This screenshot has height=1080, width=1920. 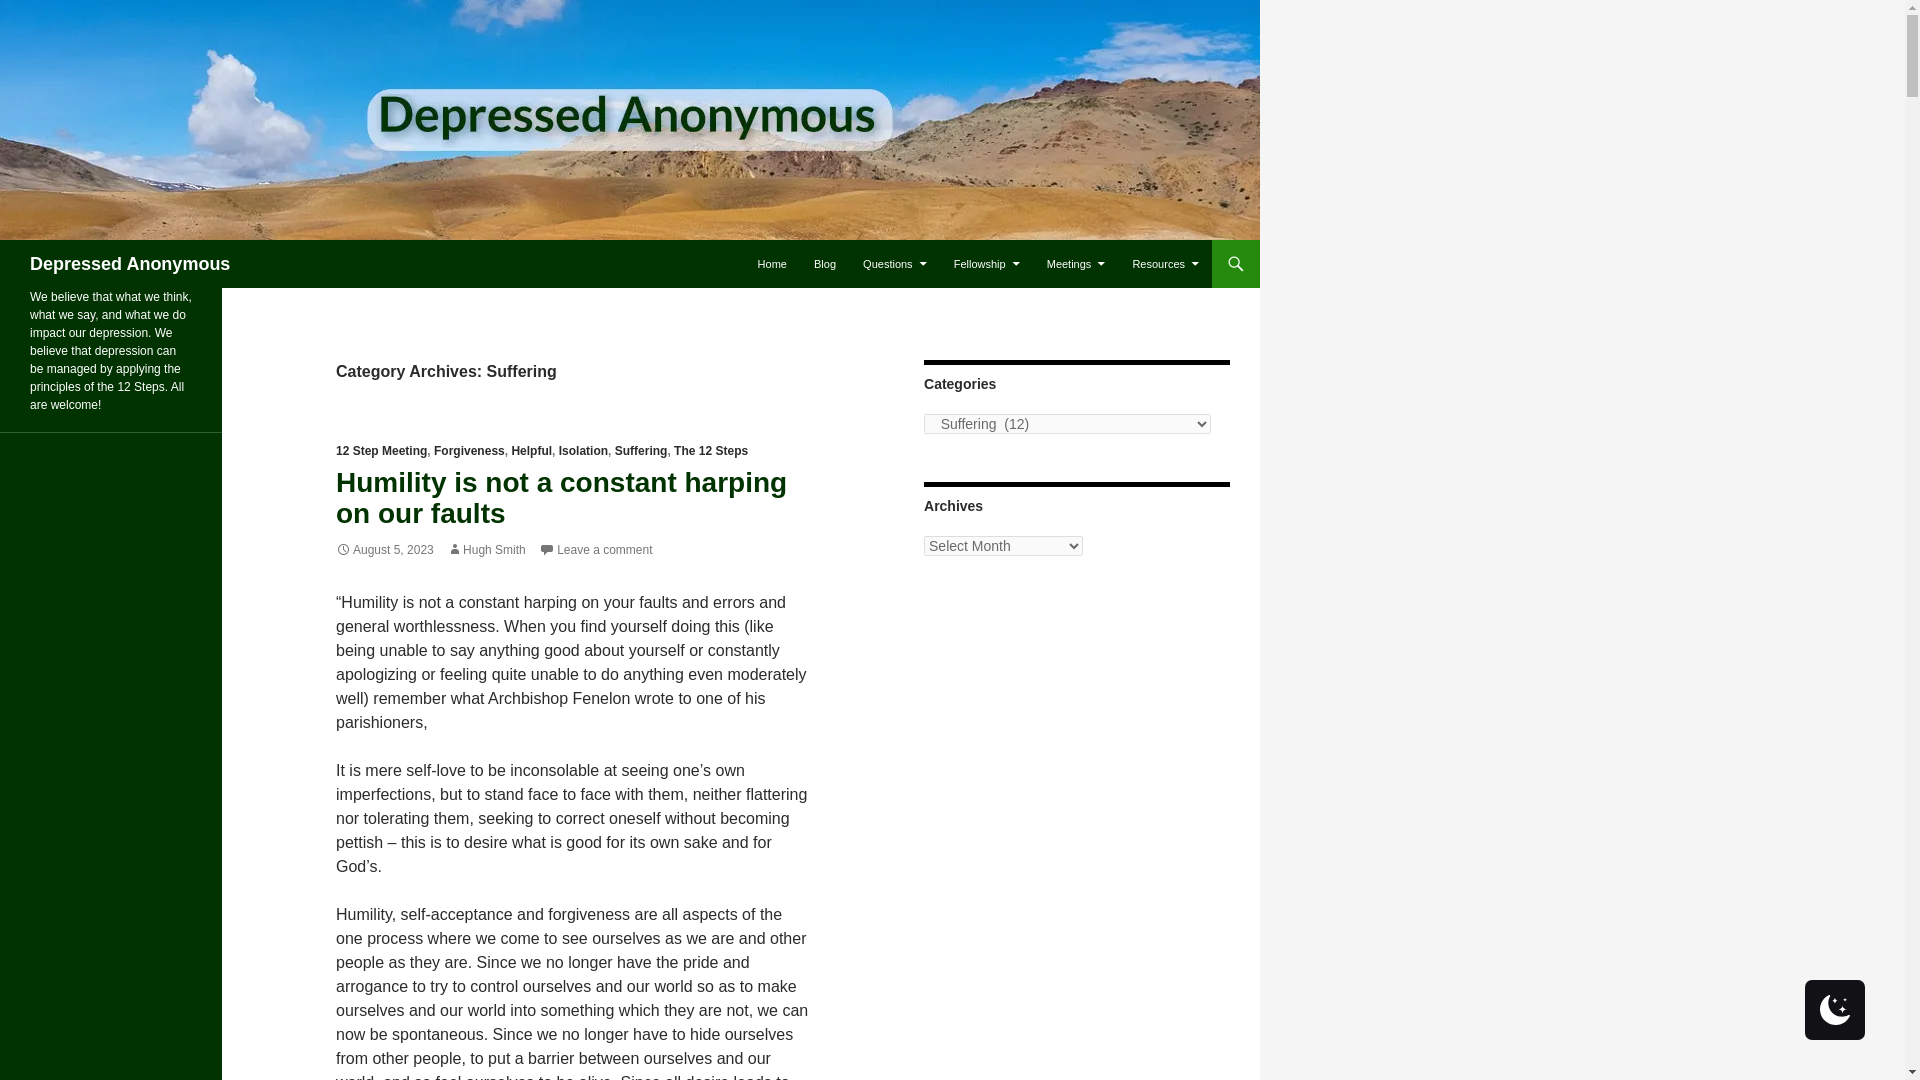 What do you see at coordinates (531, 450) in the screenshot?
I see `Helpful` at bounding box center [531, 450].